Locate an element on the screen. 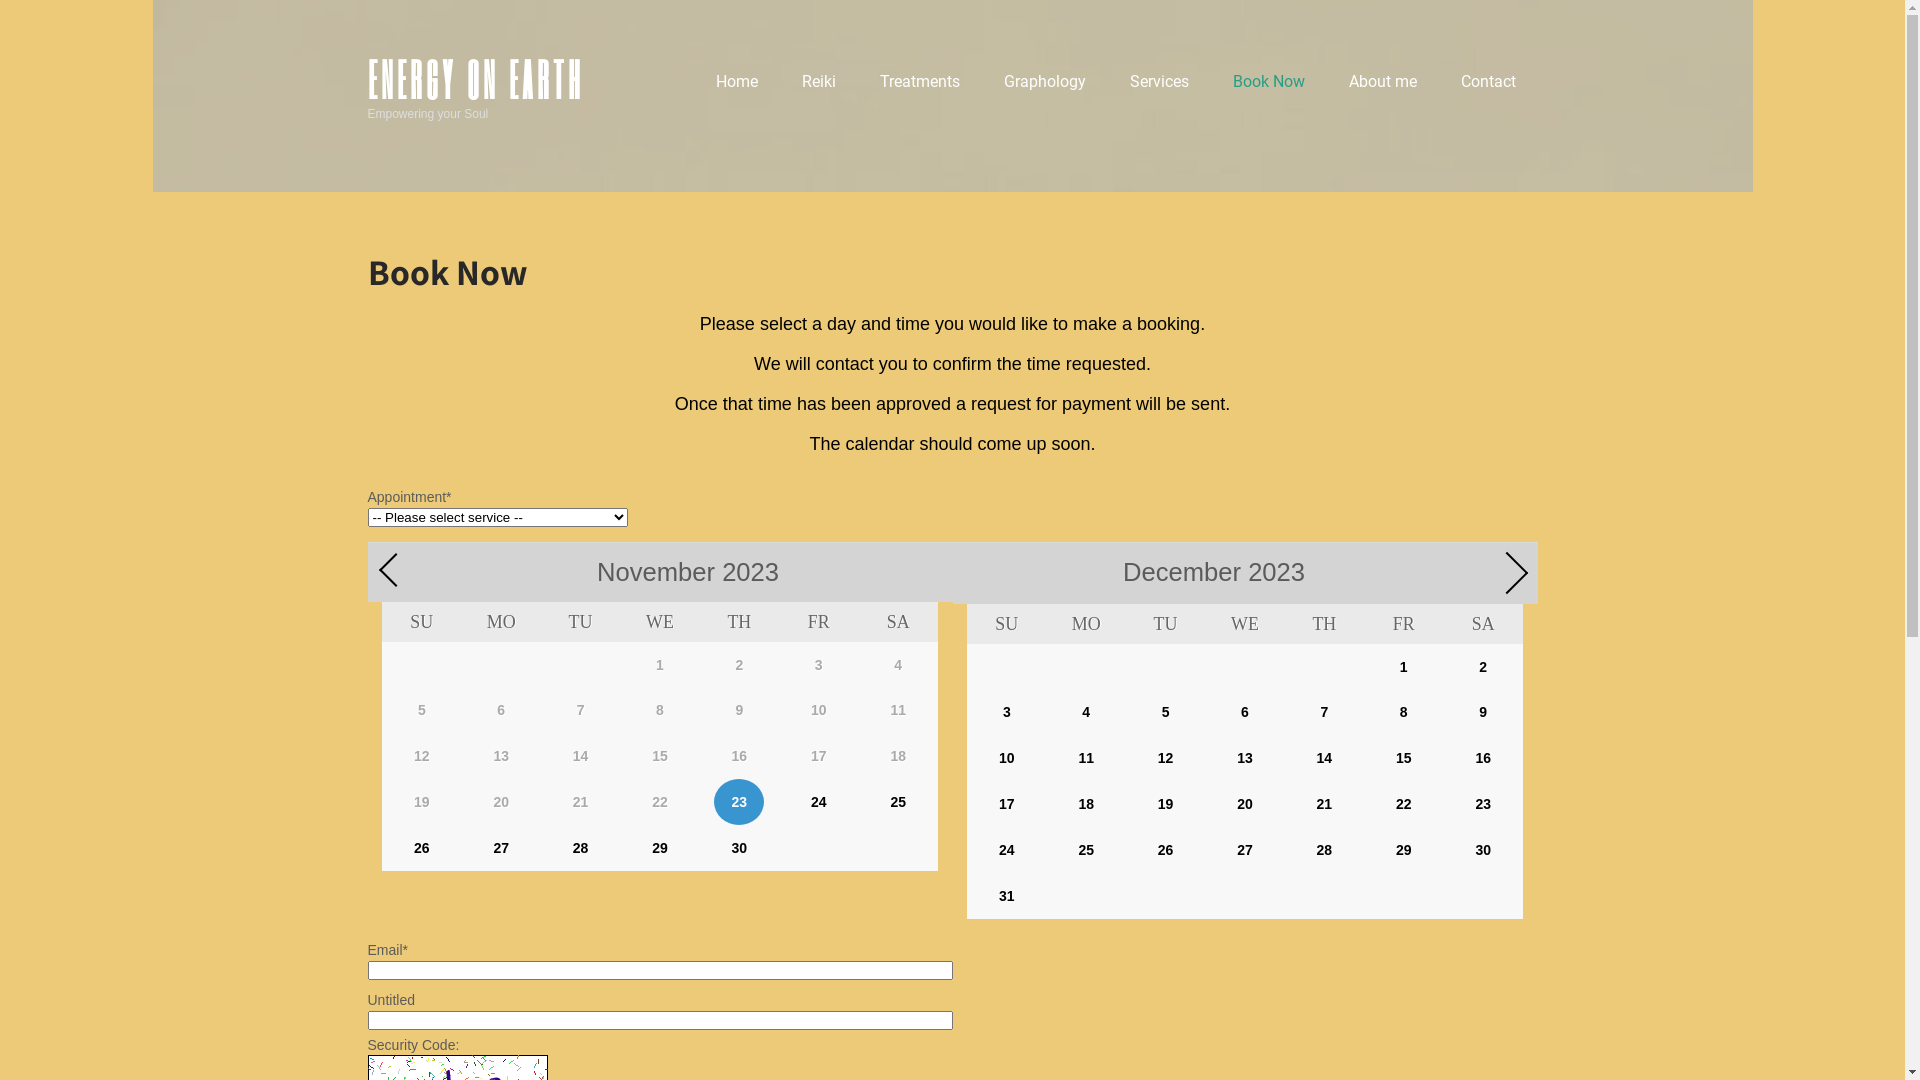  4 is located at coordinates (1086, 713).